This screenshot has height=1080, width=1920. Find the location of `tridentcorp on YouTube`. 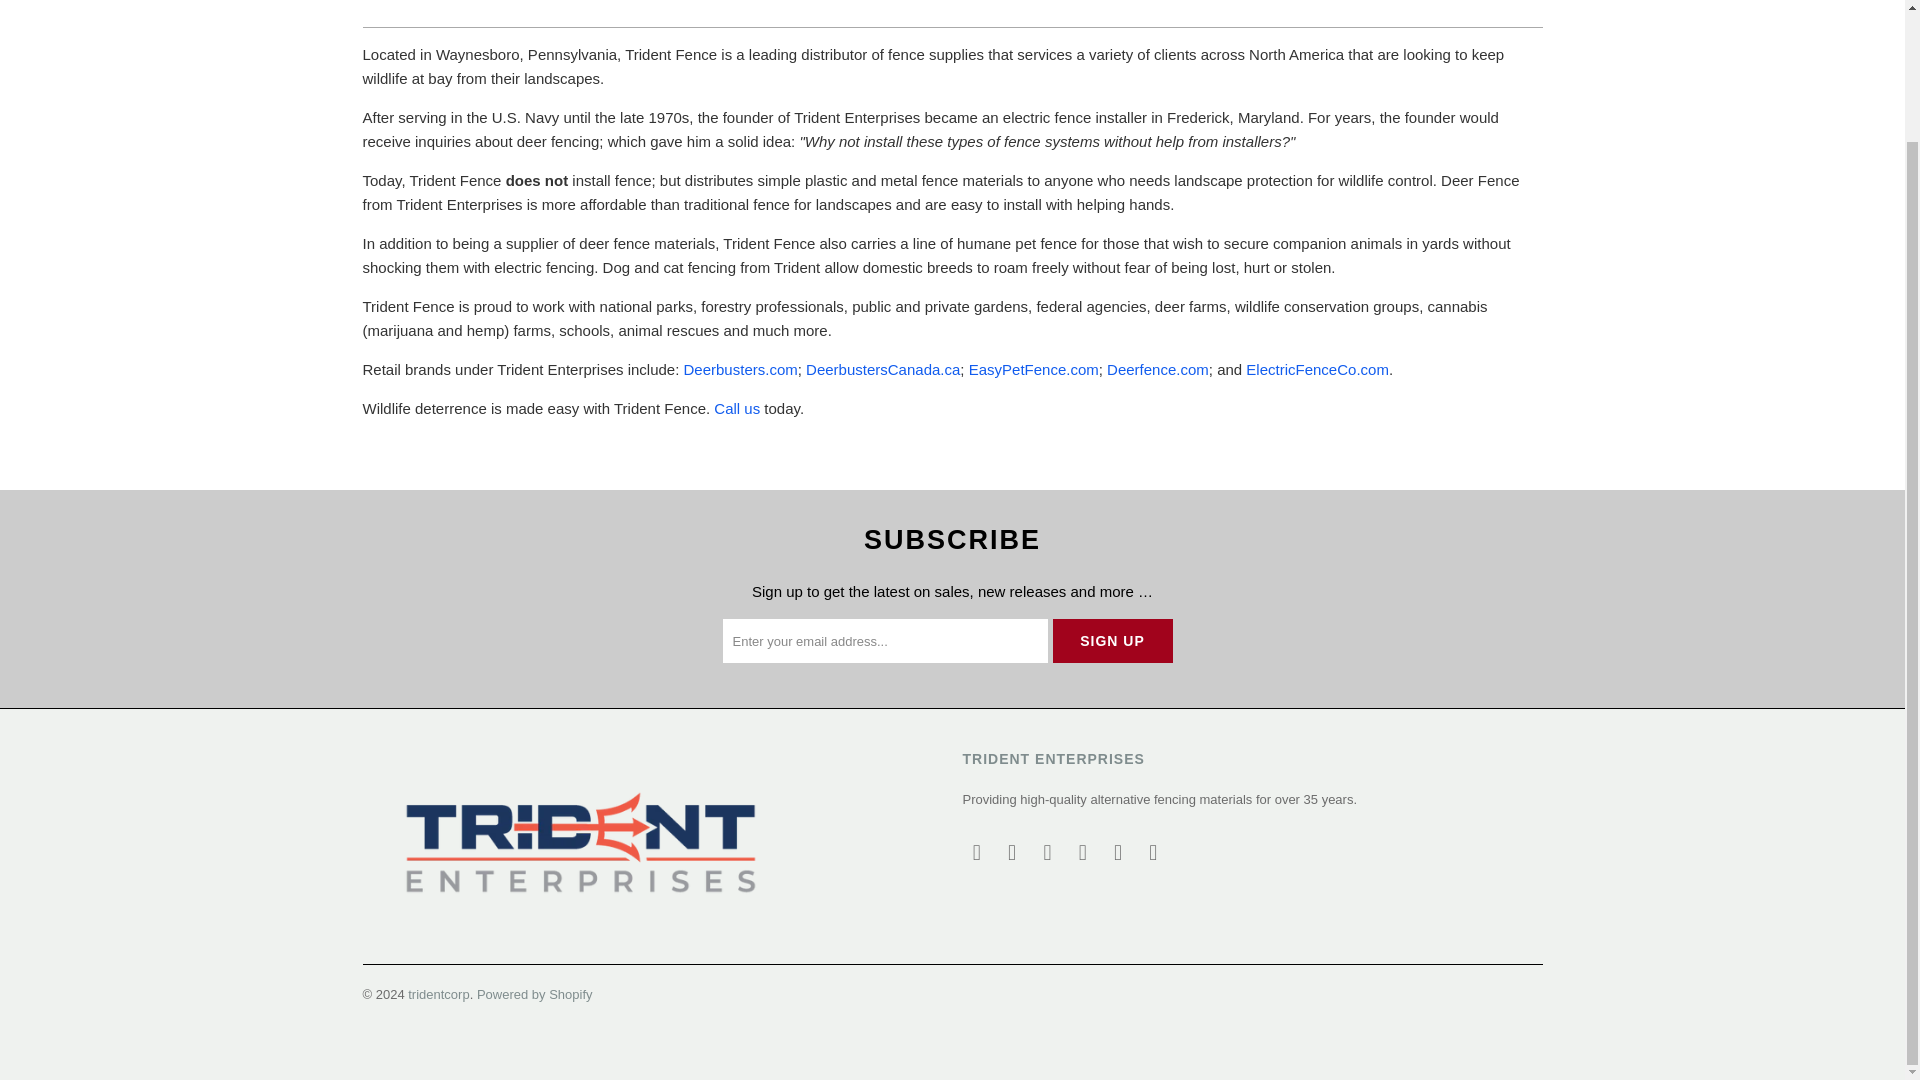

tridentcorp on YouTube is located at coordinates (1048, 853).